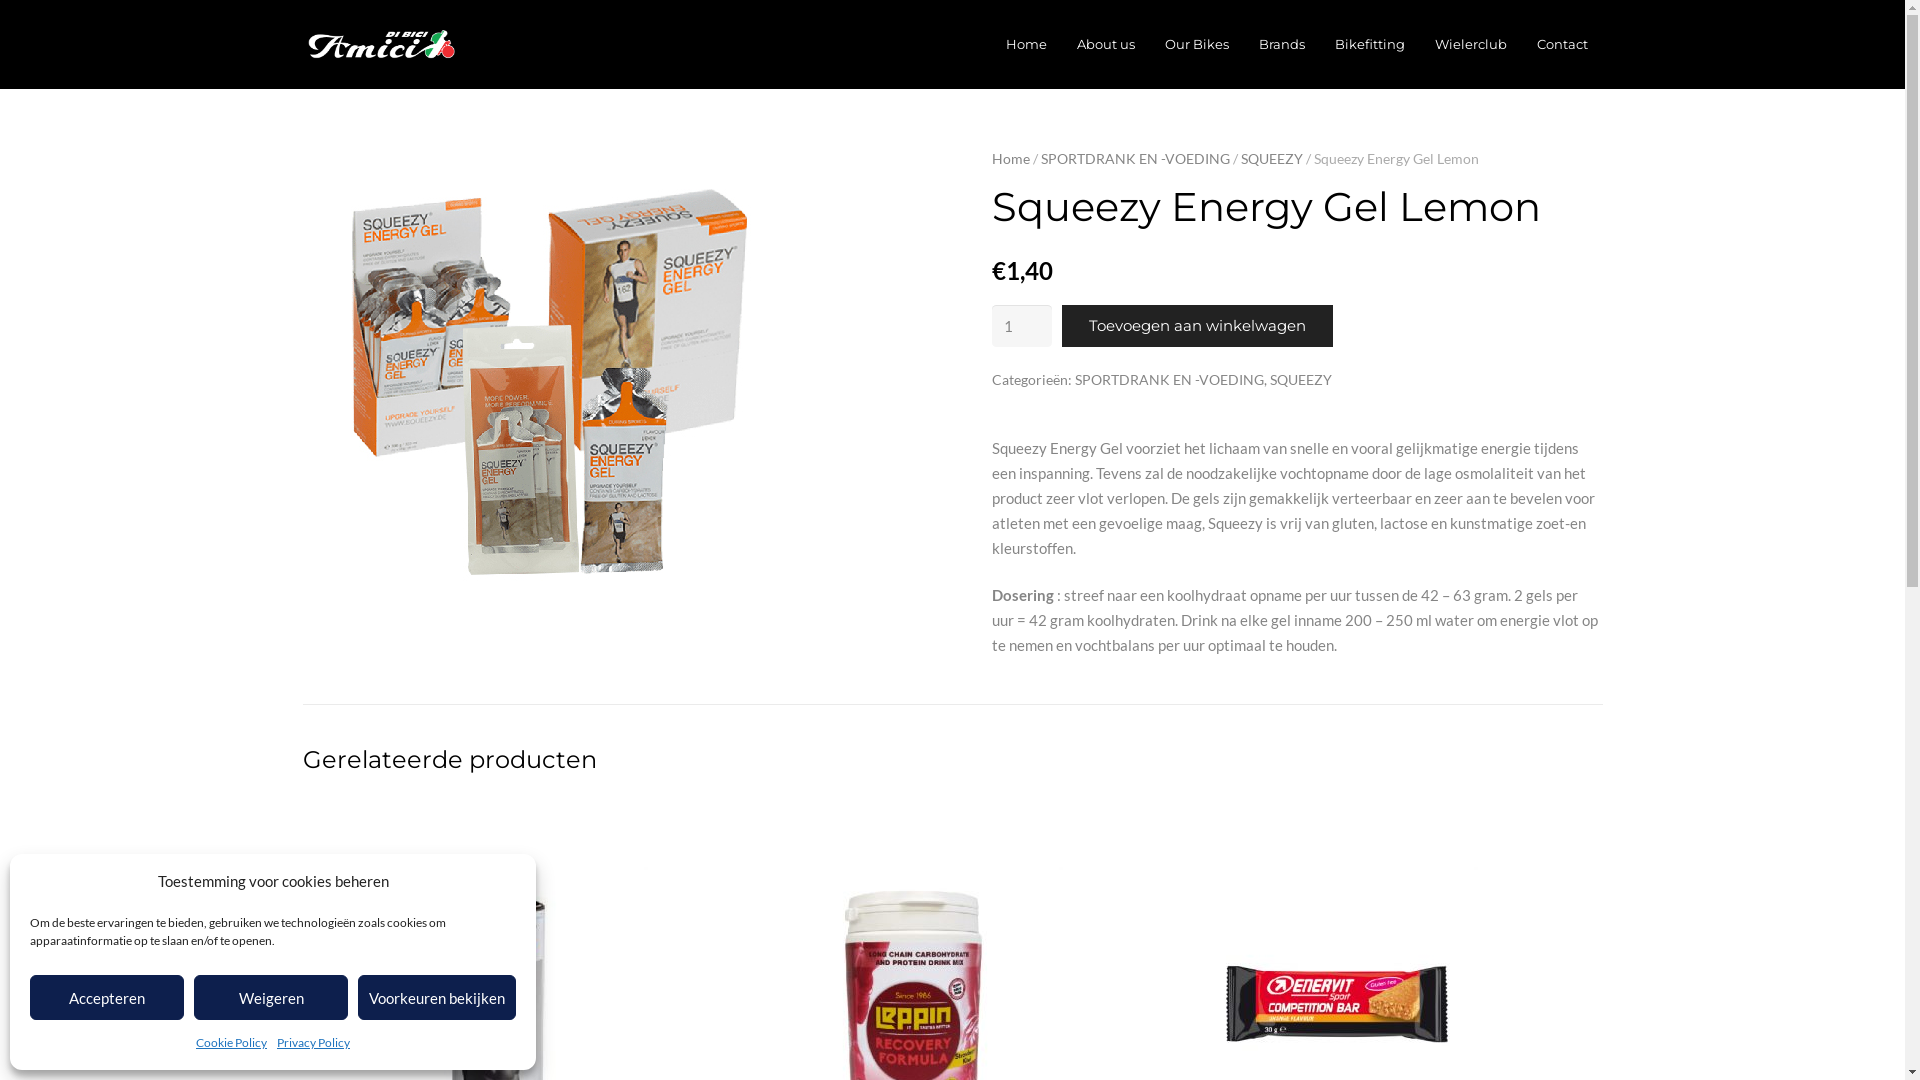 This screenshot has width=1920, height=1080. Describe the element at coordinates (1197, 44) in the screenshot. I see `Our Bikes` at that location.